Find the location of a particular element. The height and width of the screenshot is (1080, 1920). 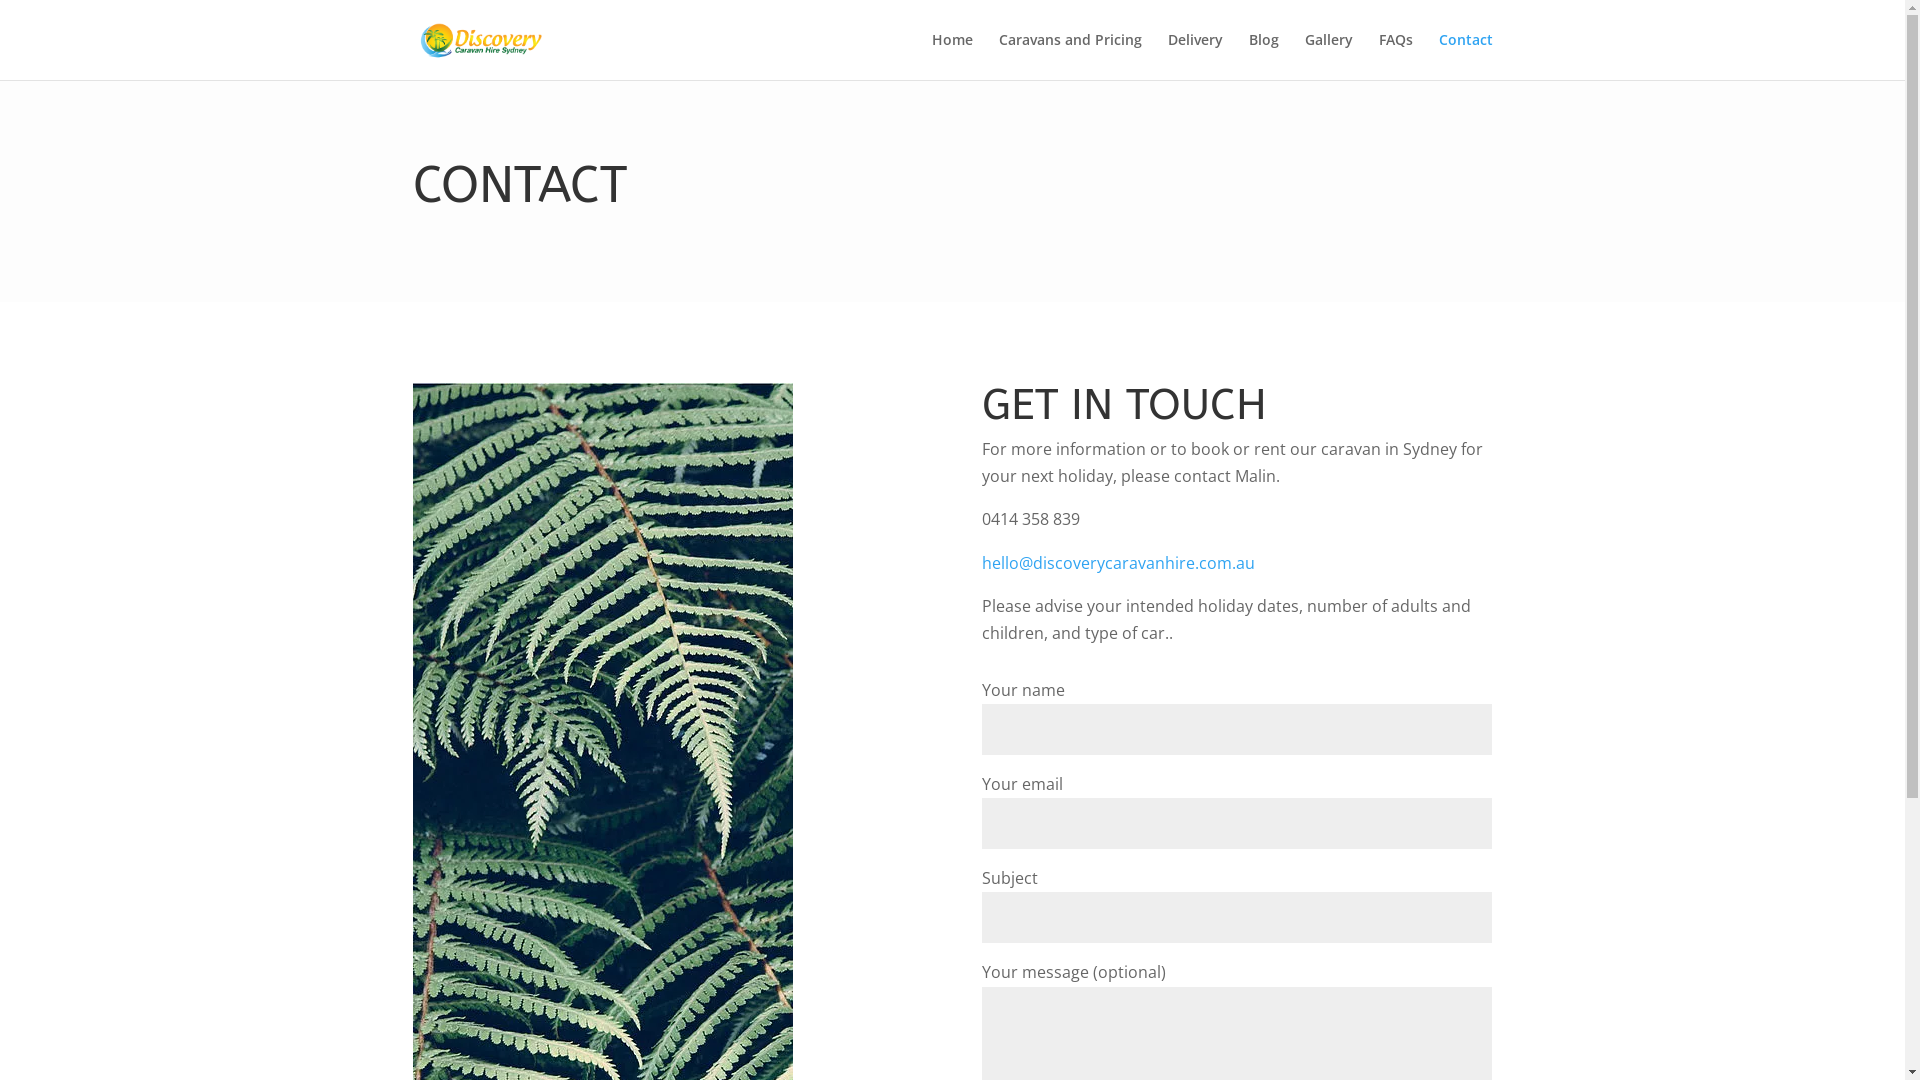

Blog is located at coordinates (1263, 56).